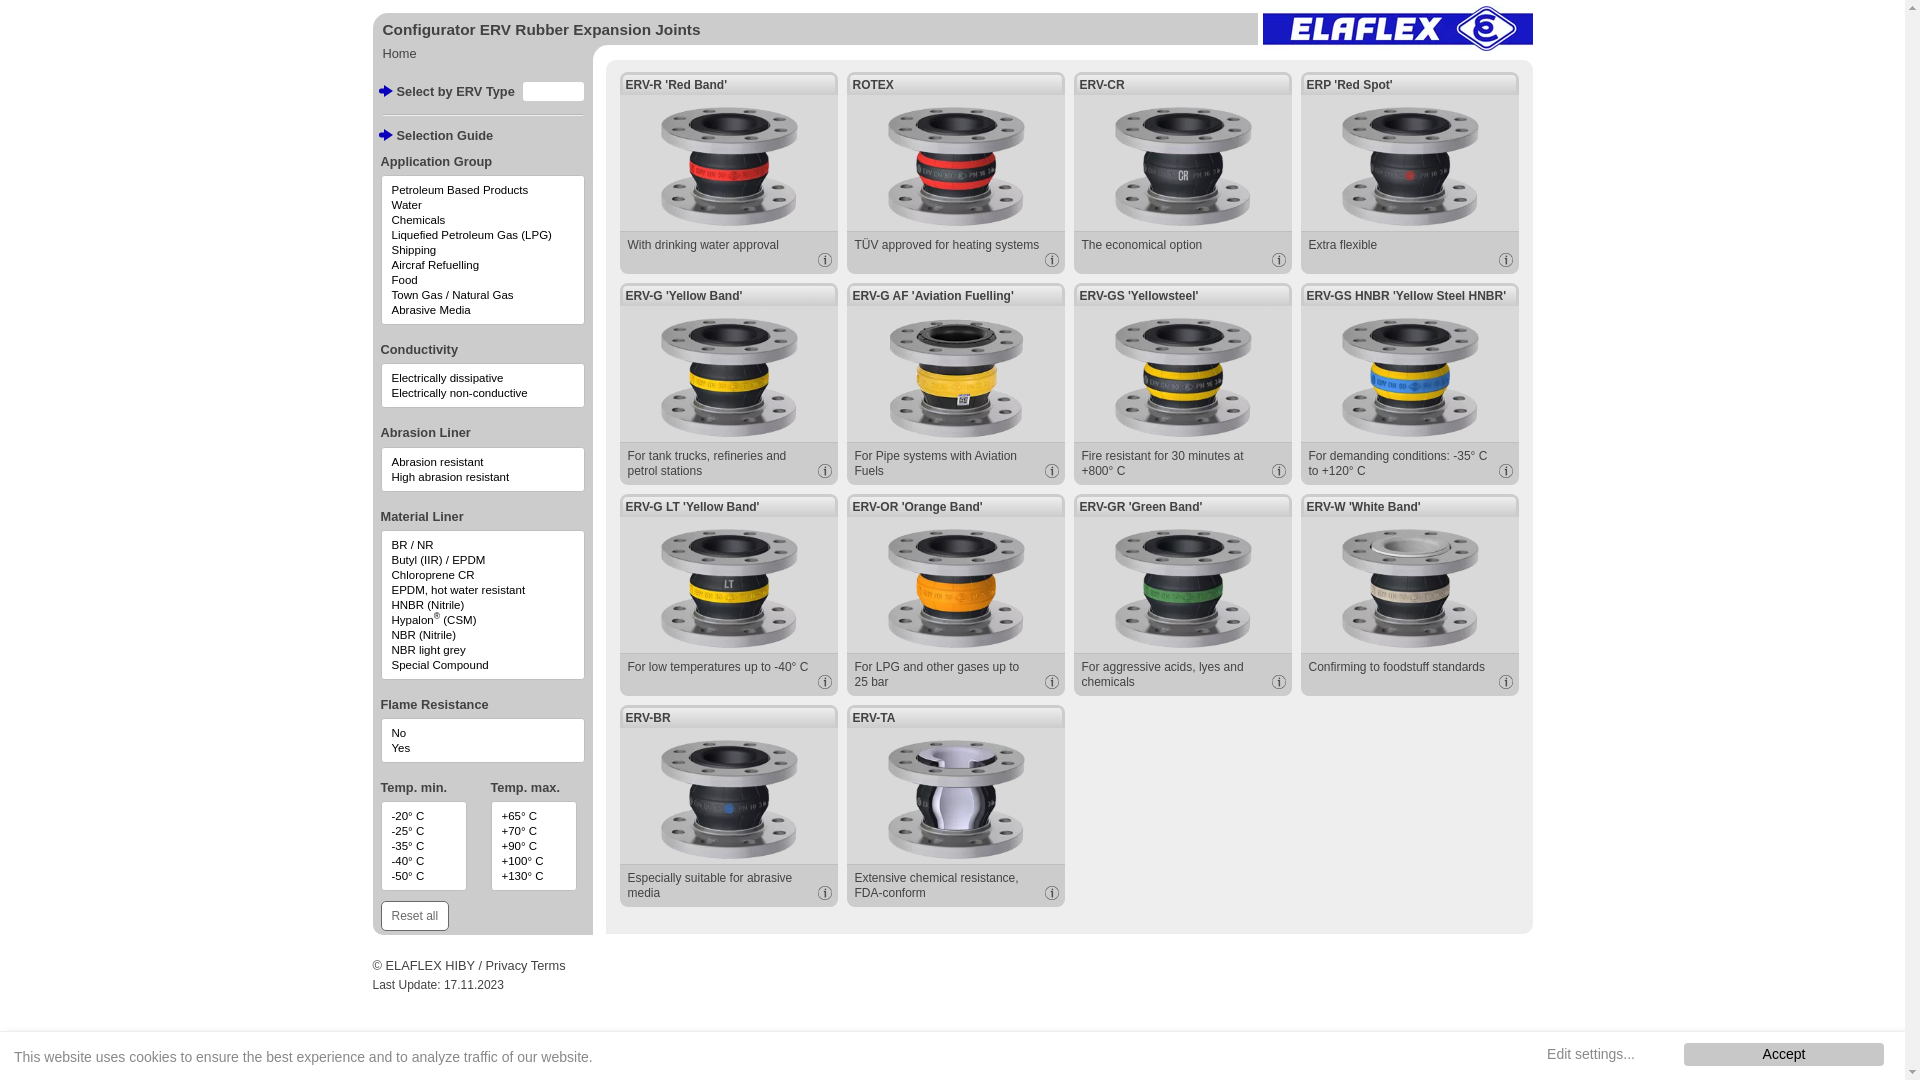  I want to click on Special Compound, so click(483, 665).